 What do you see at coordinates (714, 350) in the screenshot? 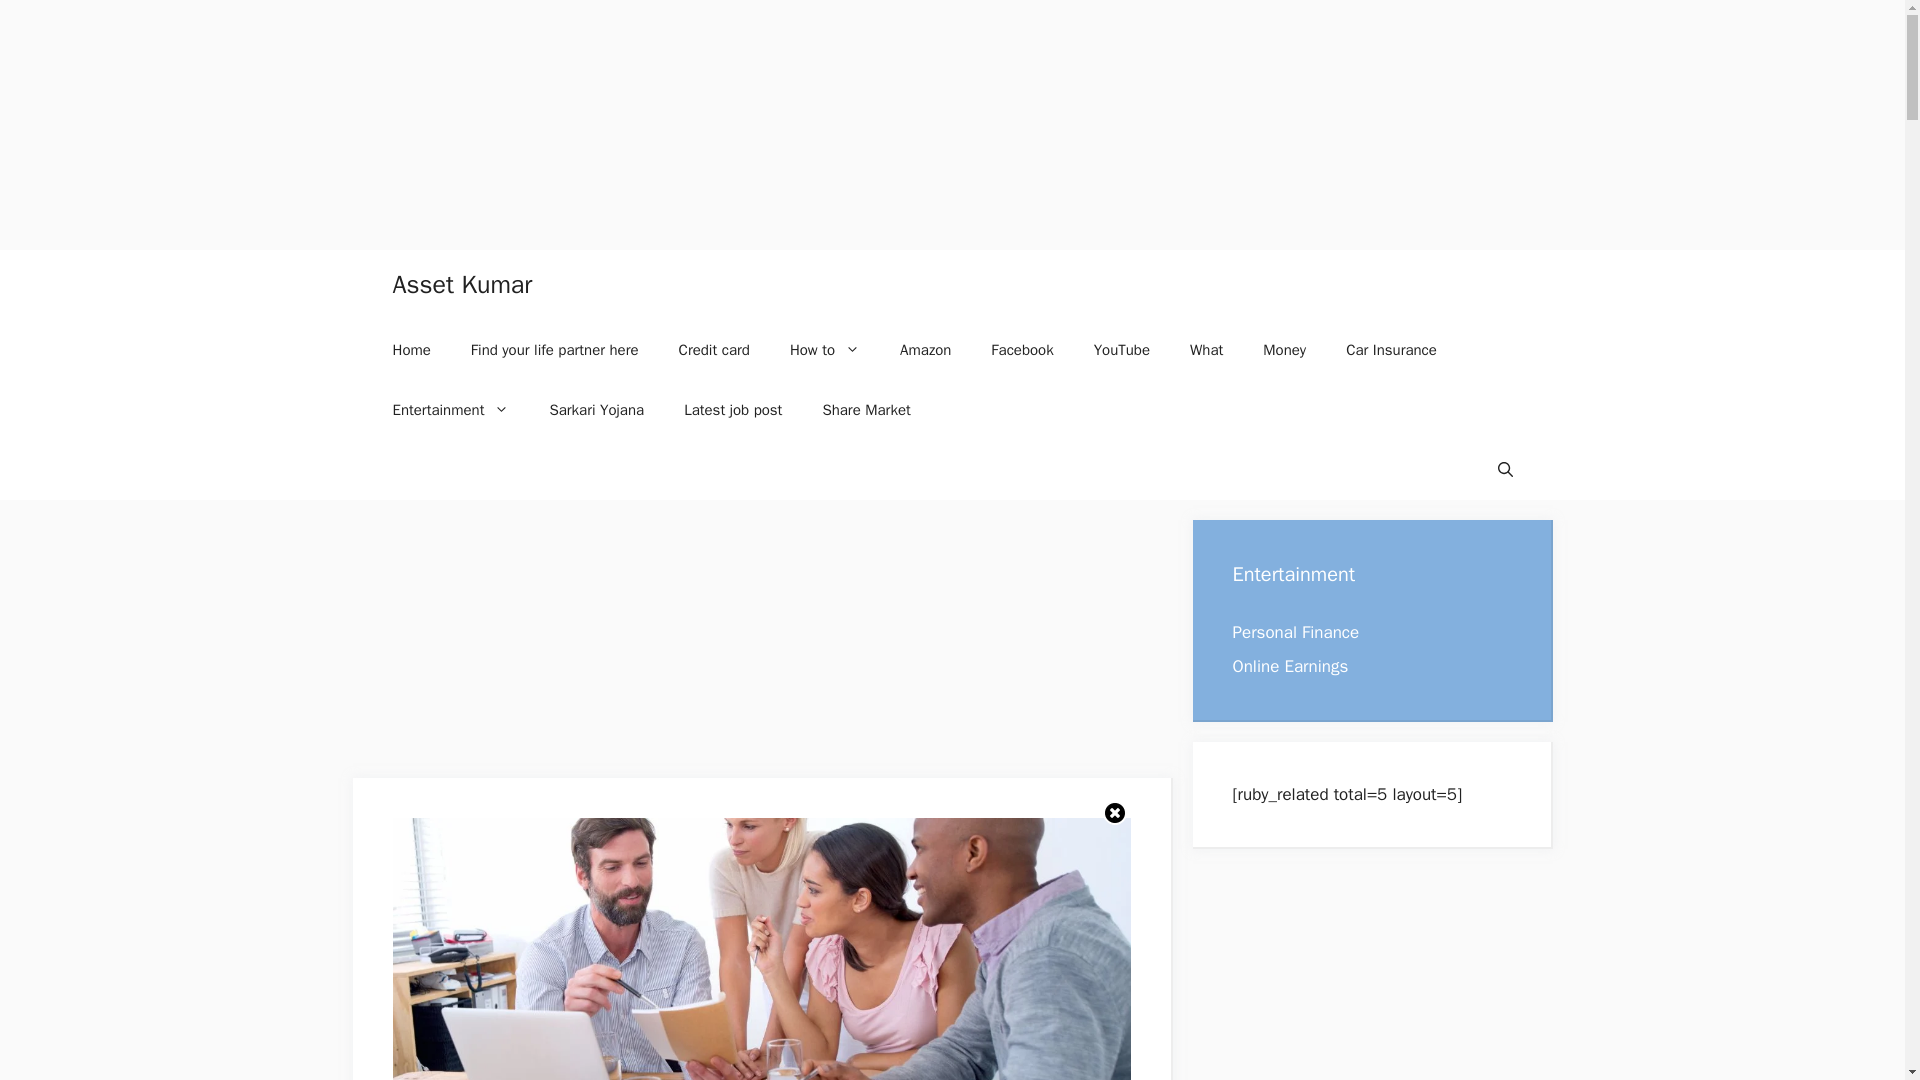
I see `Credit card` at bounding box center [714, 350].